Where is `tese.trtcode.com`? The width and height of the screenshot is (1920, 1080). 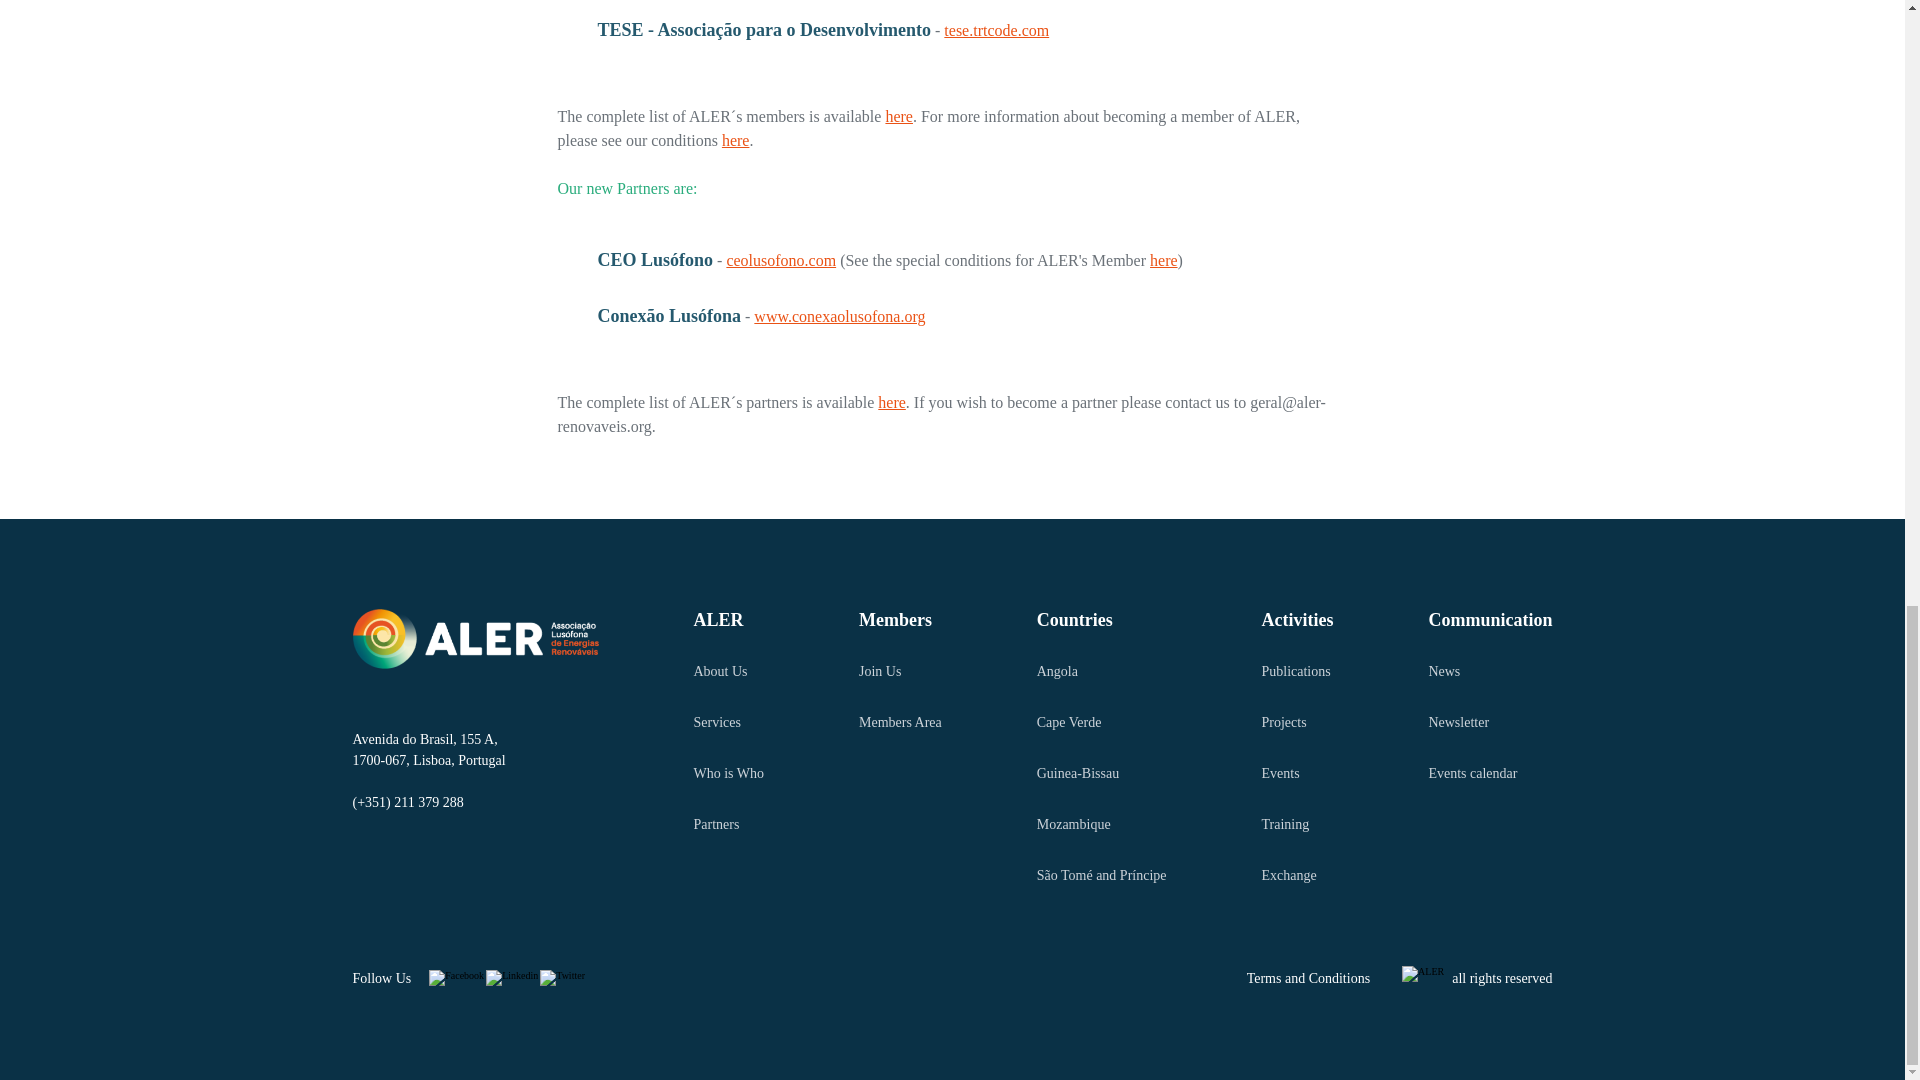 tese.trtcode.com is located at coordinates (996, 30).